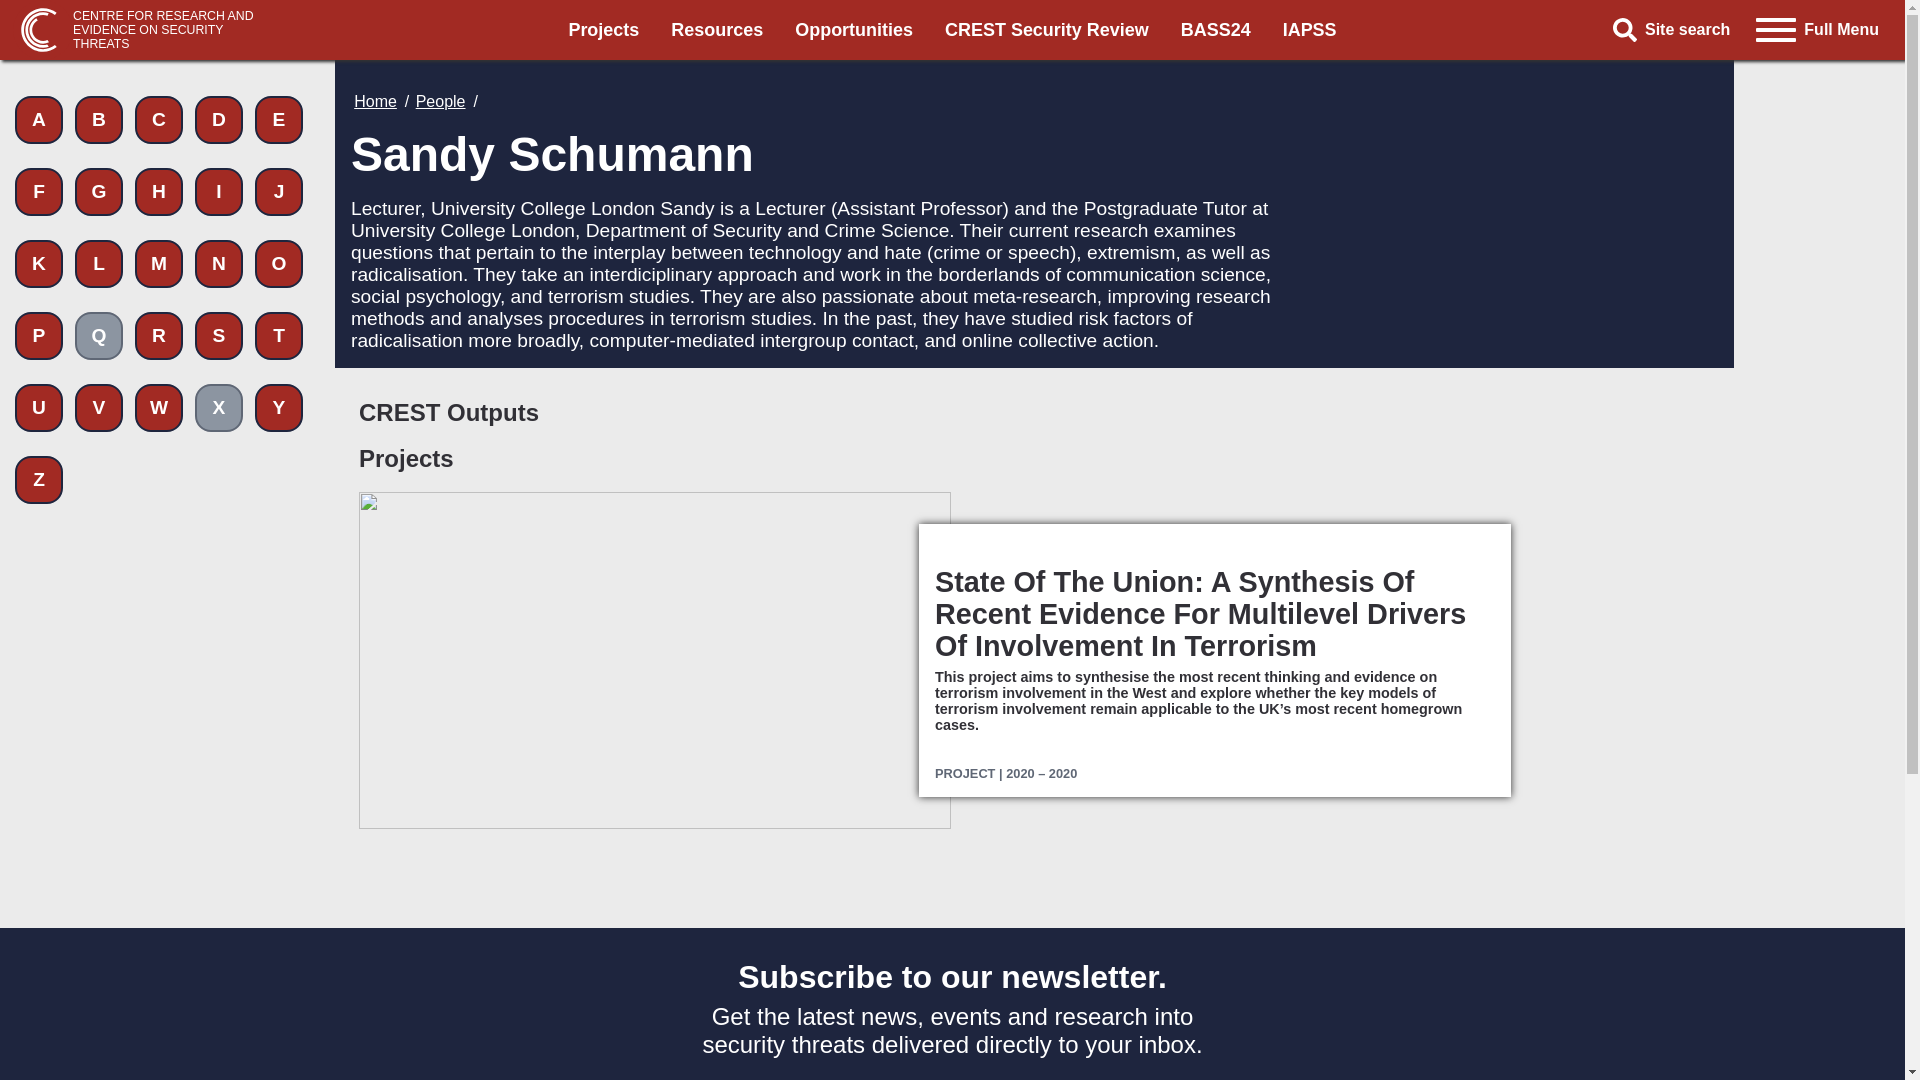 The image size is (1920, 1080). What do you see at coordinates (1310, 30) in the screenshot?
I see `IAPSS` at bounding box center [1310, 30].